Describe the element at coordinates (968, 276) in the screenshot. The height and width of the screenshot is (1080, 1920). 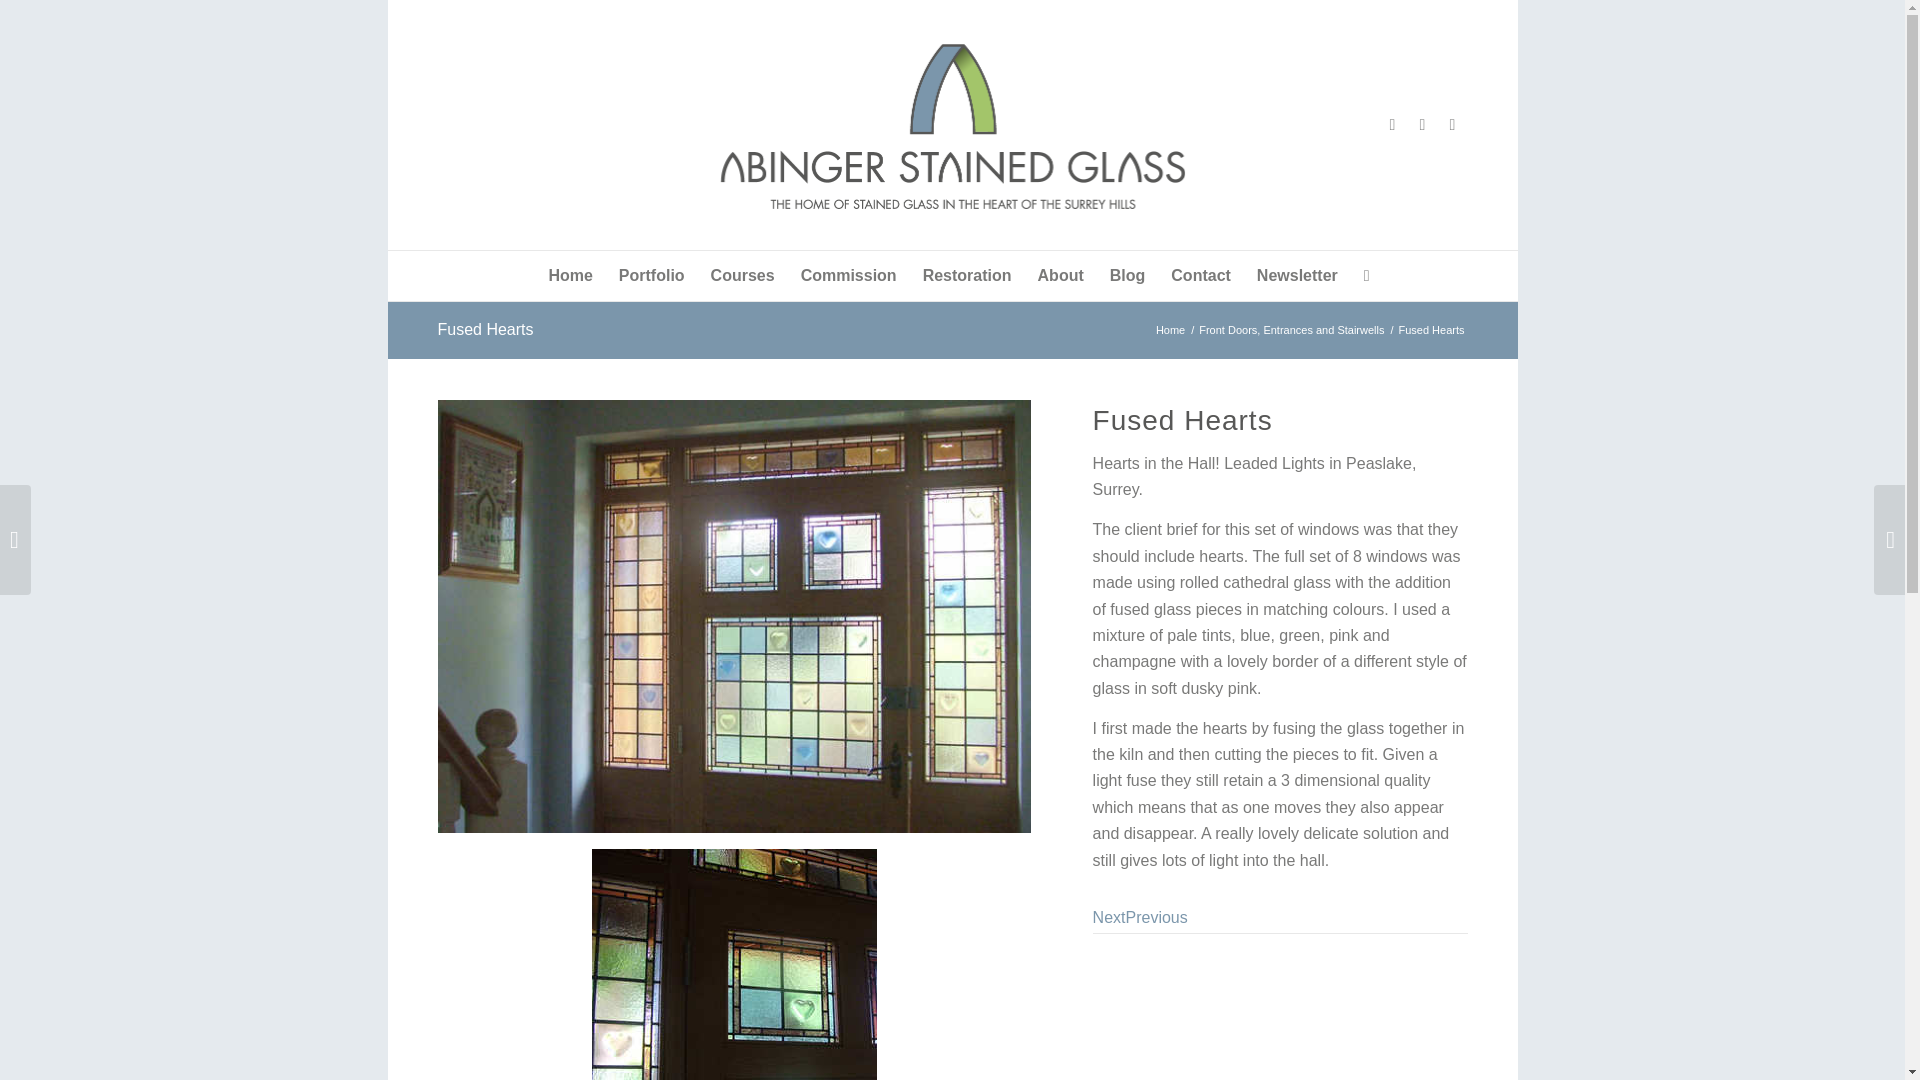
I see `Restoration` at that location.